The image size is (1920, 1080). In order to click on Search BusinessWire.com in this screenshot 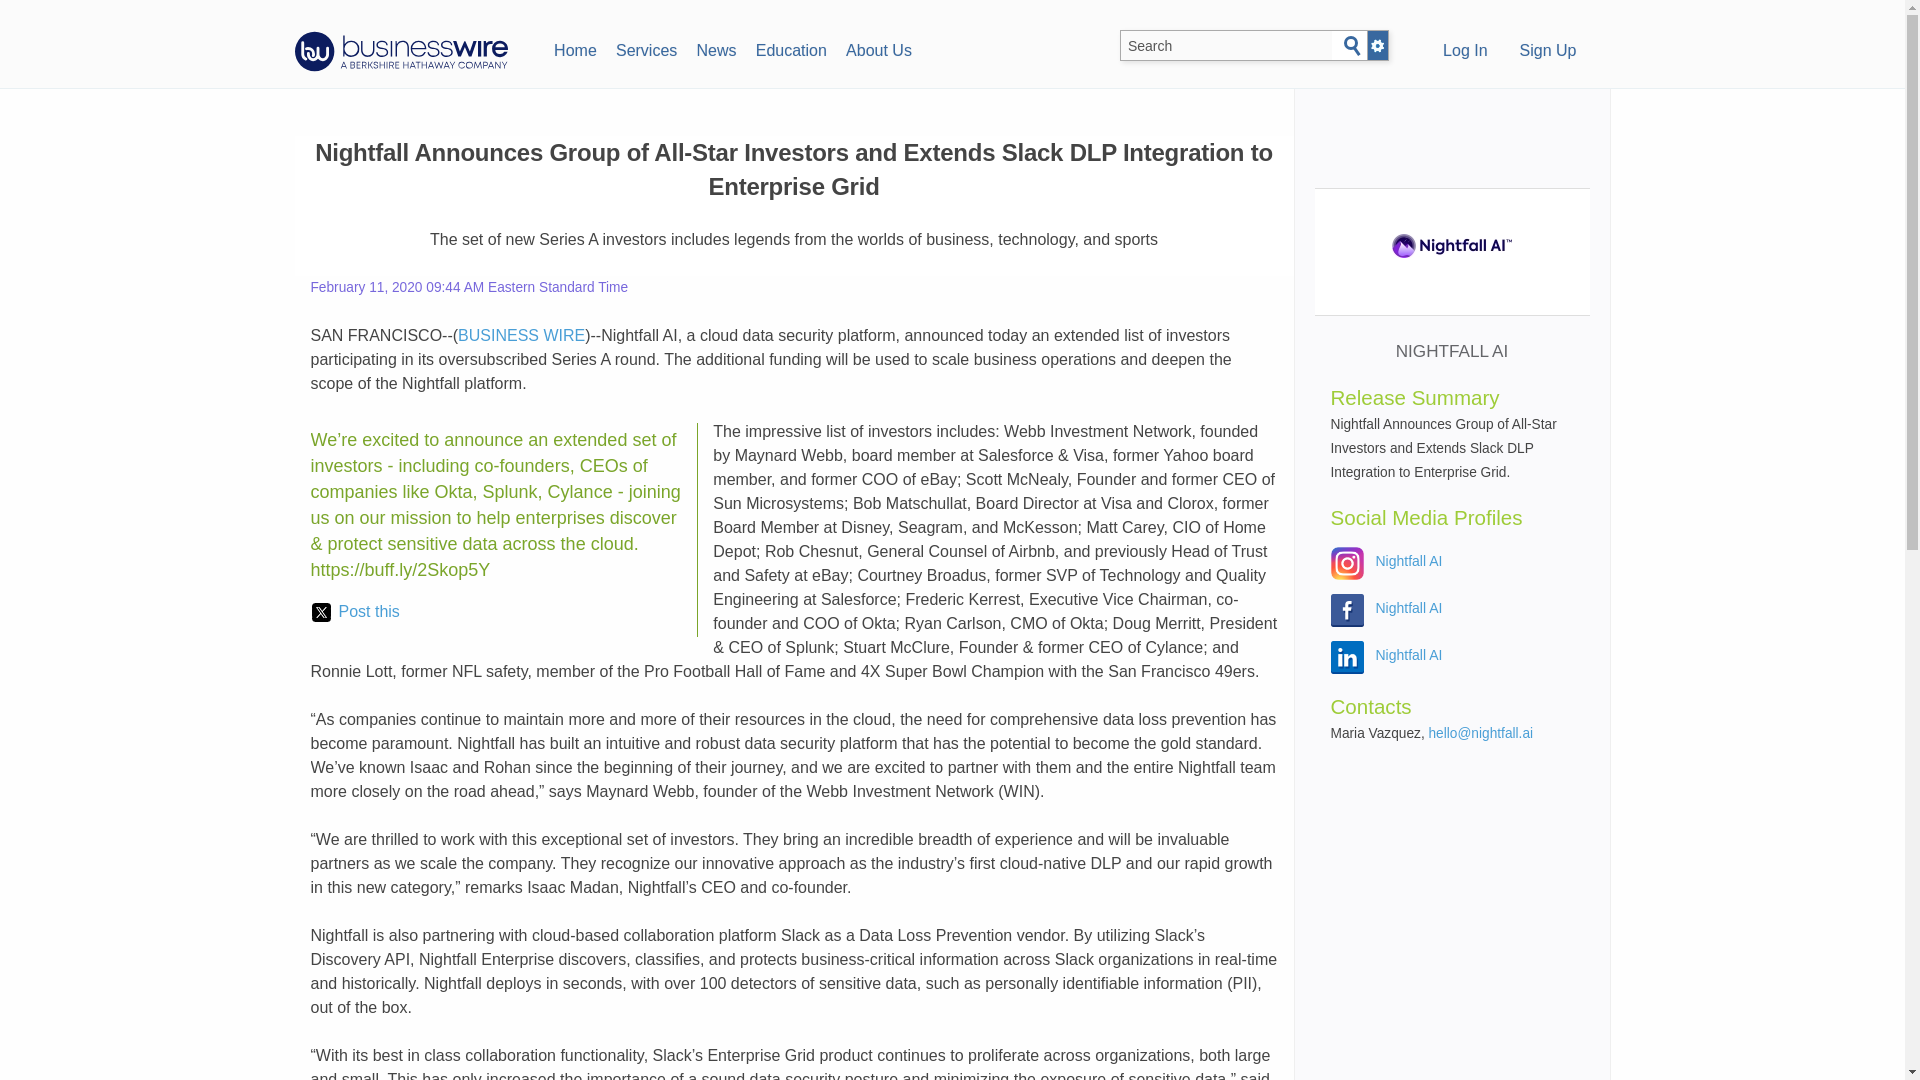, I will do `click(1226, 46)`.